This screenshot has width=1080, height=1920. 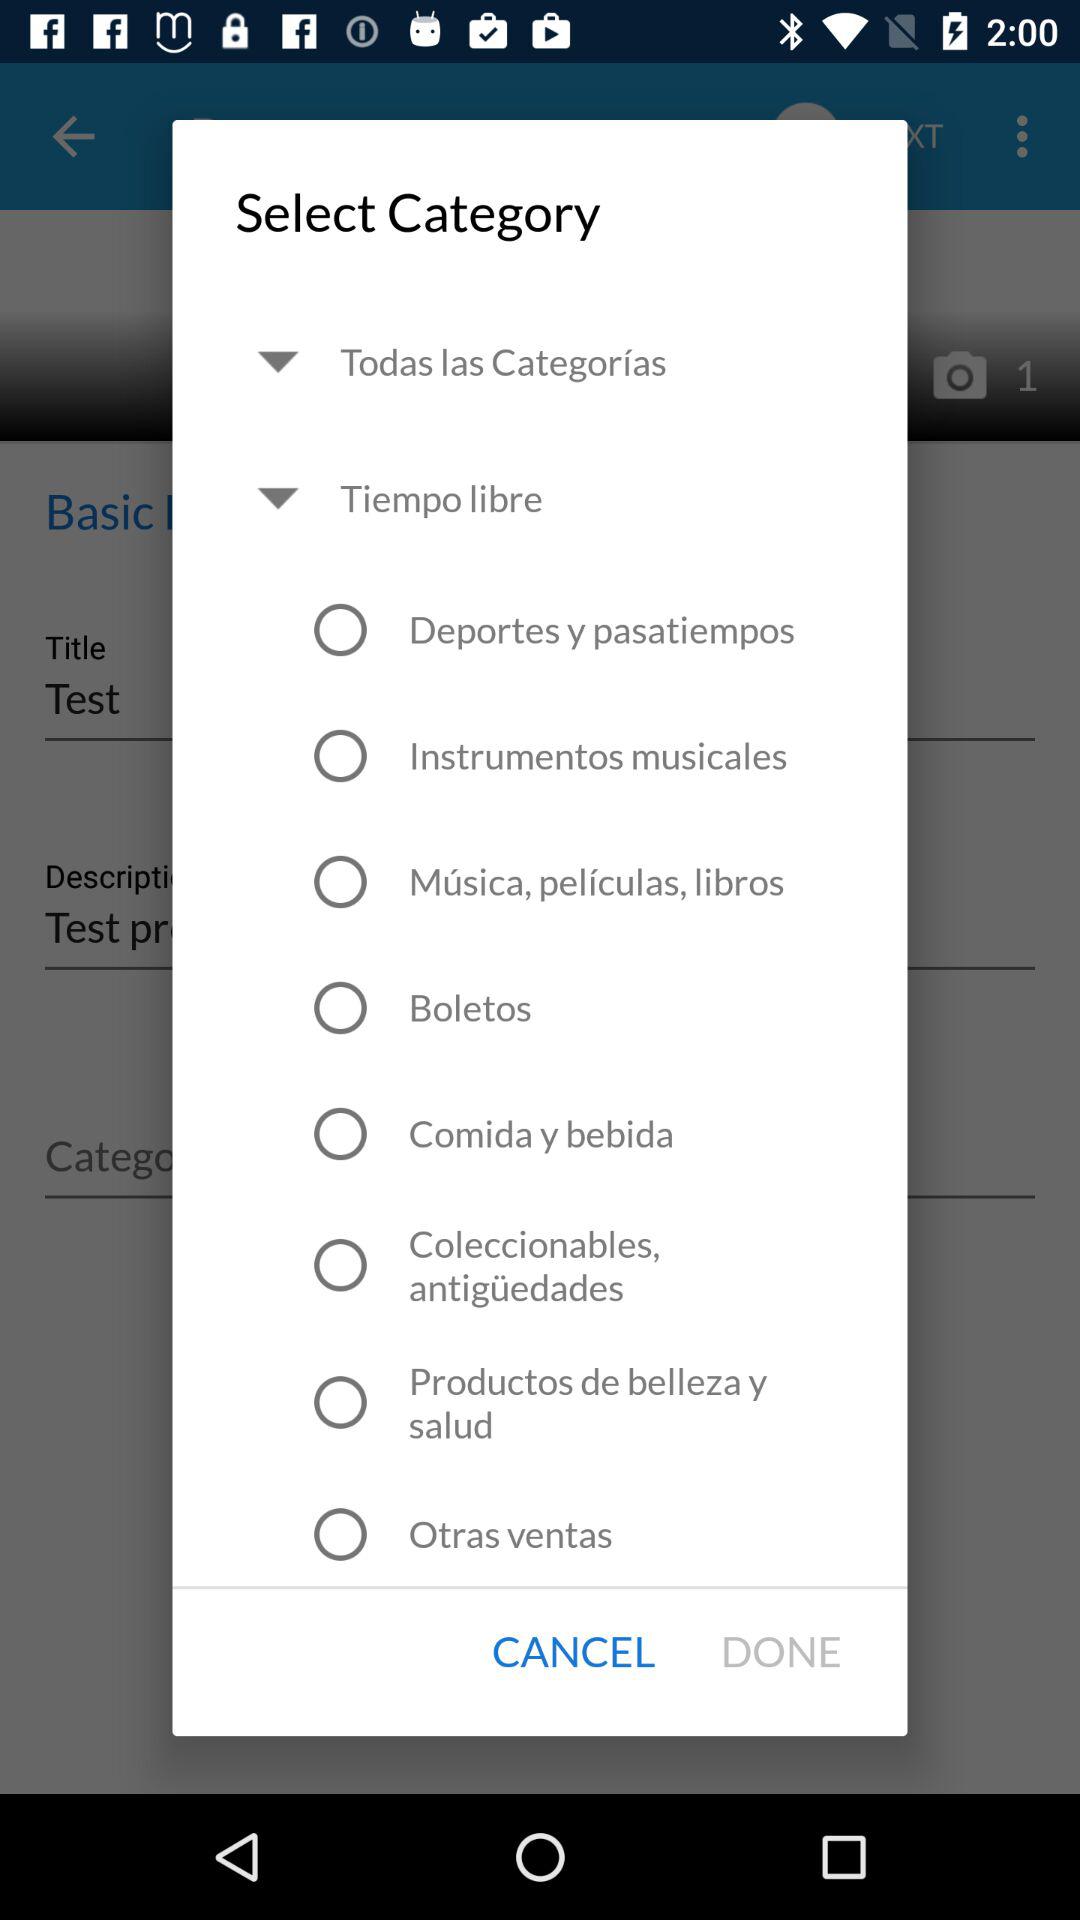 What do you see at coordinates (541, 1133) in the screenshot?
I see `turn on the item below boletos` at bounding box center [541, 1133].